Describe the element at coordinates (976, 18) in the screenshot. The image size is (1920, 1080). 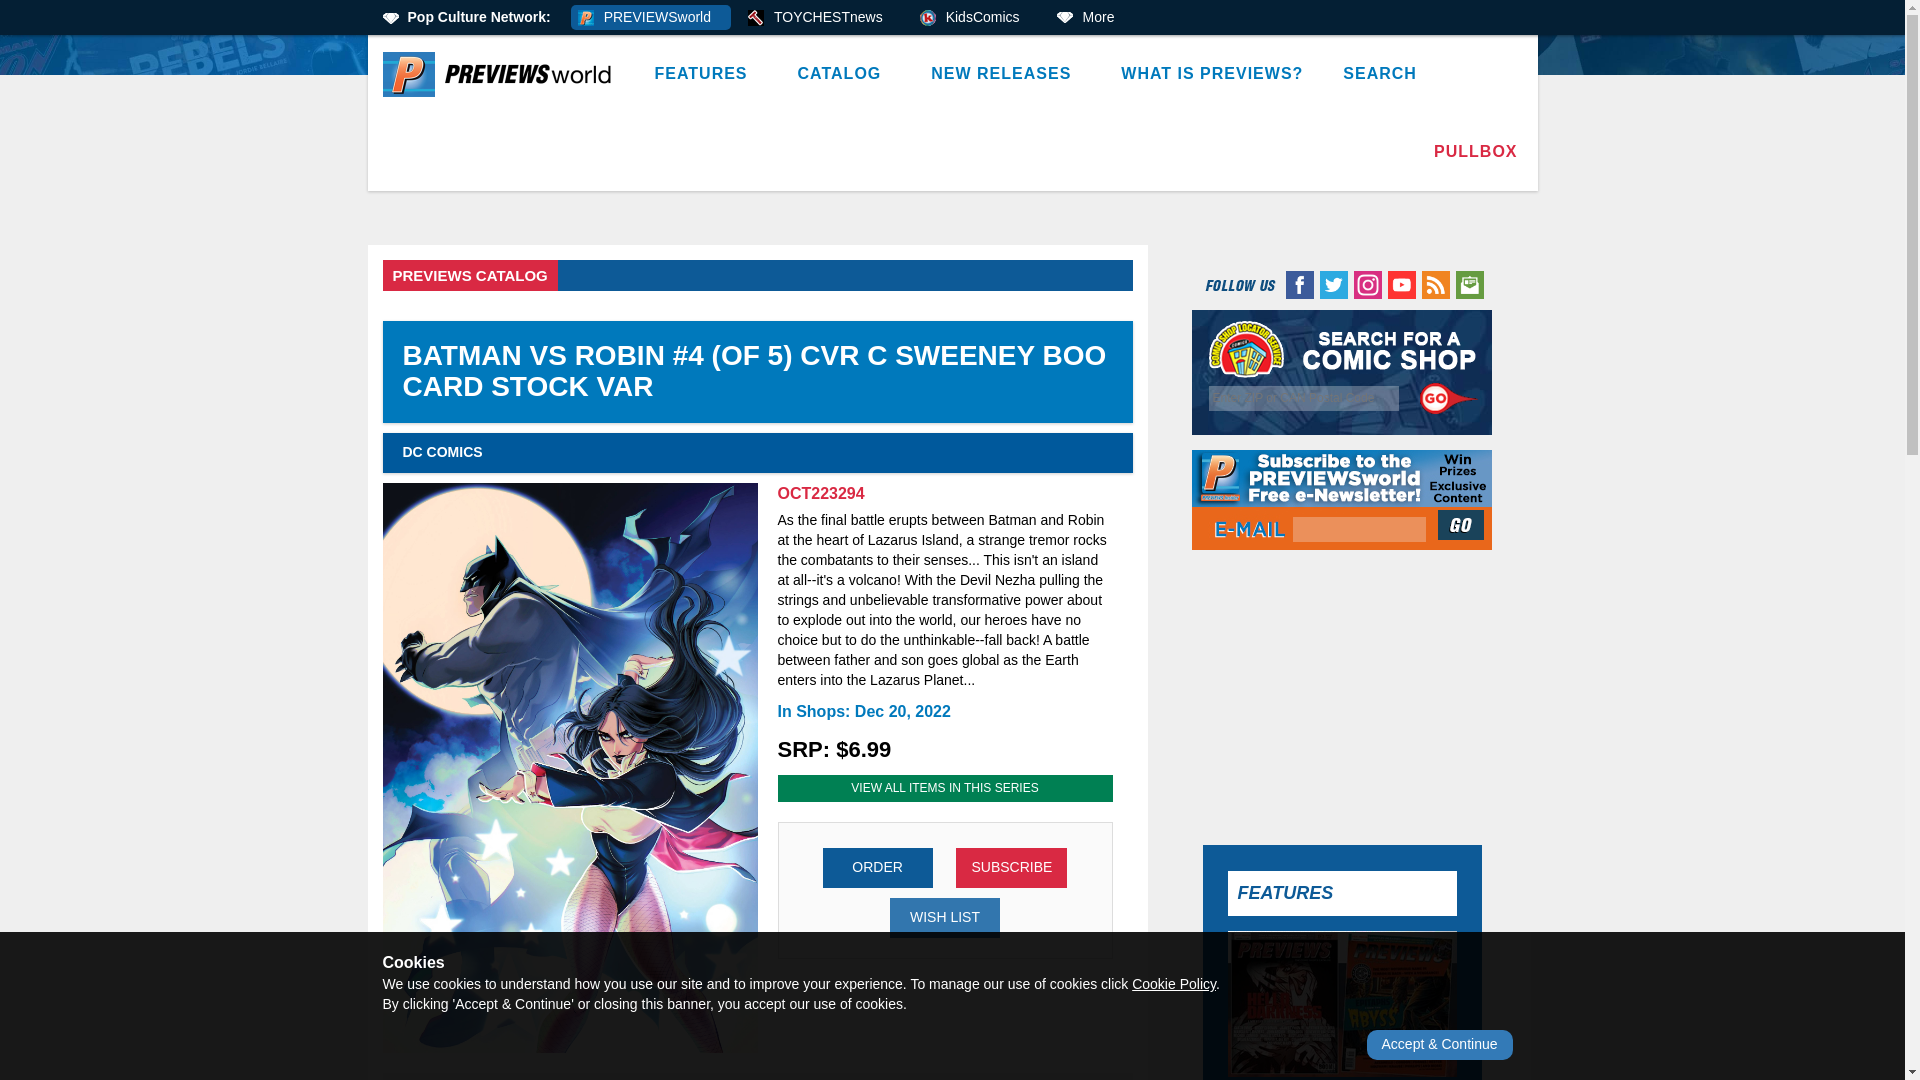
I see `KidsComics` at that location.